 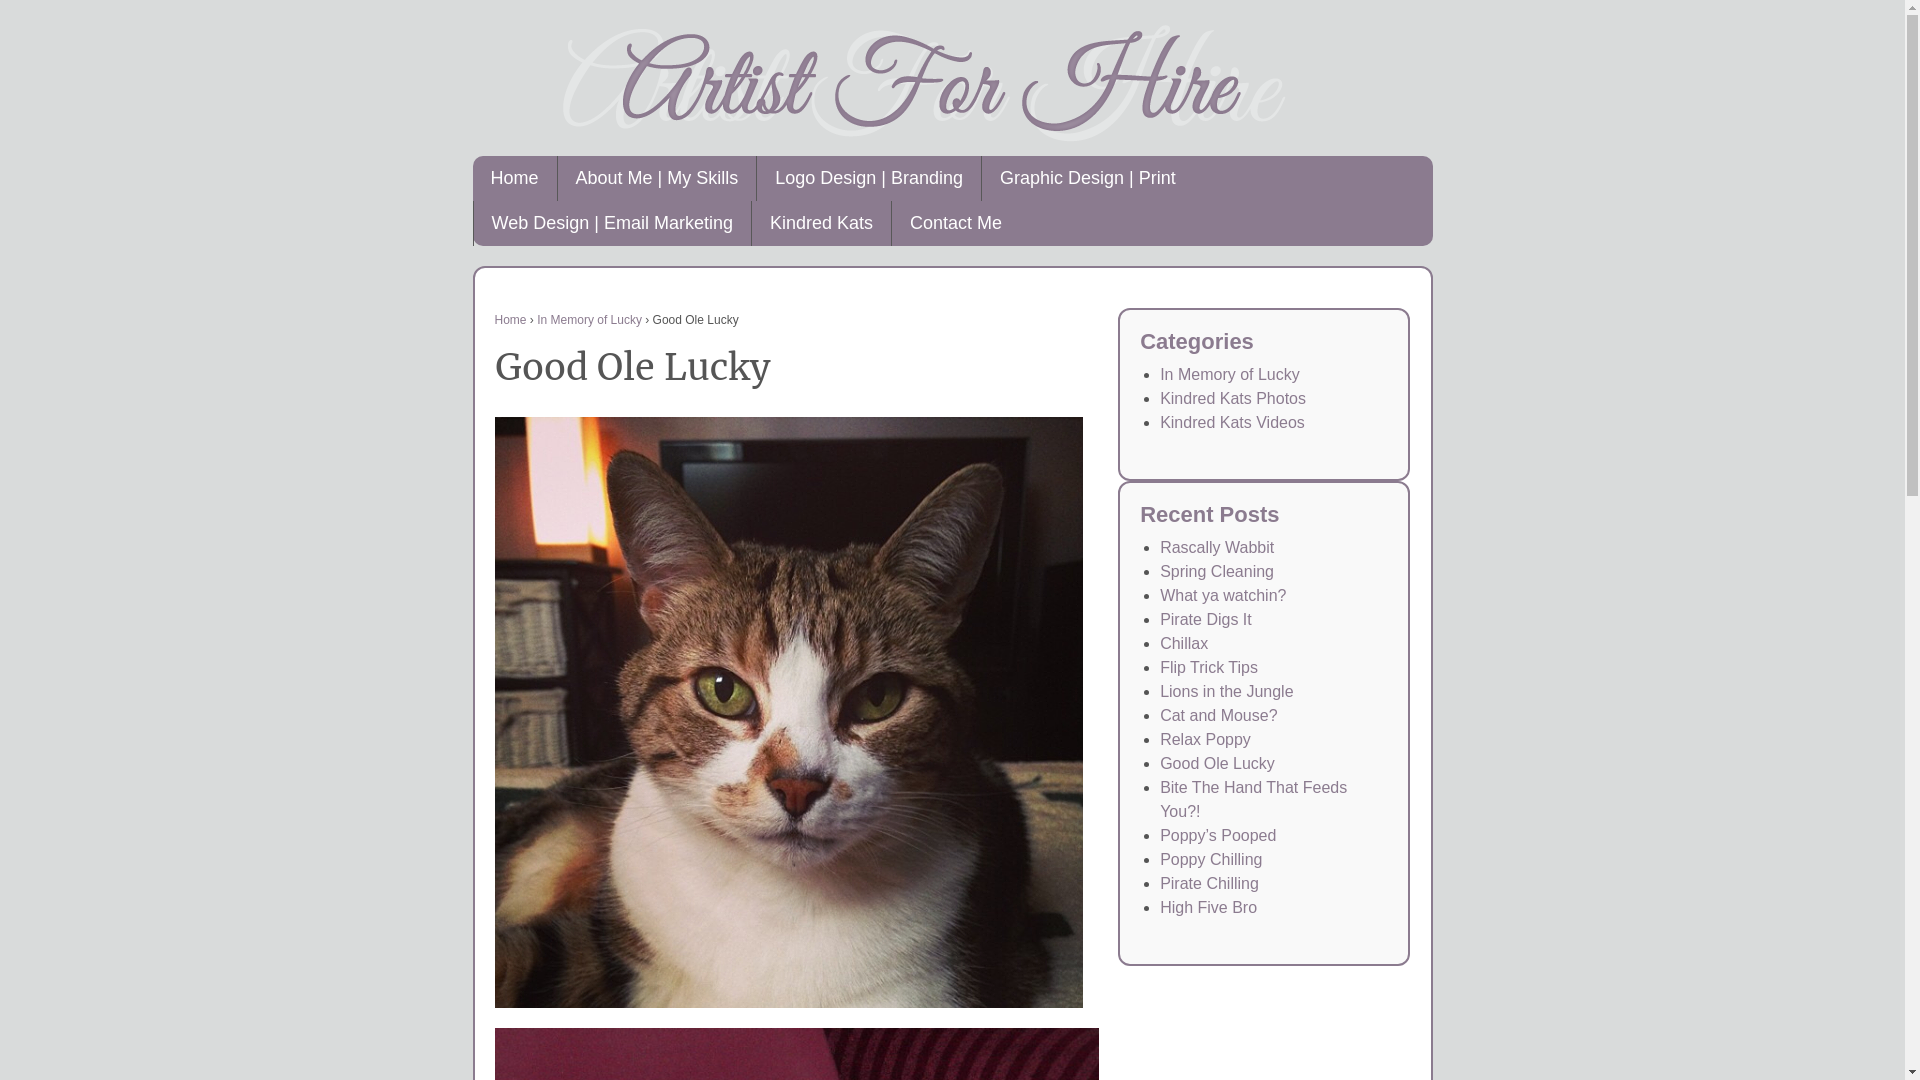 I want to click on Relax Poppy, so click(x=1206, y=739).